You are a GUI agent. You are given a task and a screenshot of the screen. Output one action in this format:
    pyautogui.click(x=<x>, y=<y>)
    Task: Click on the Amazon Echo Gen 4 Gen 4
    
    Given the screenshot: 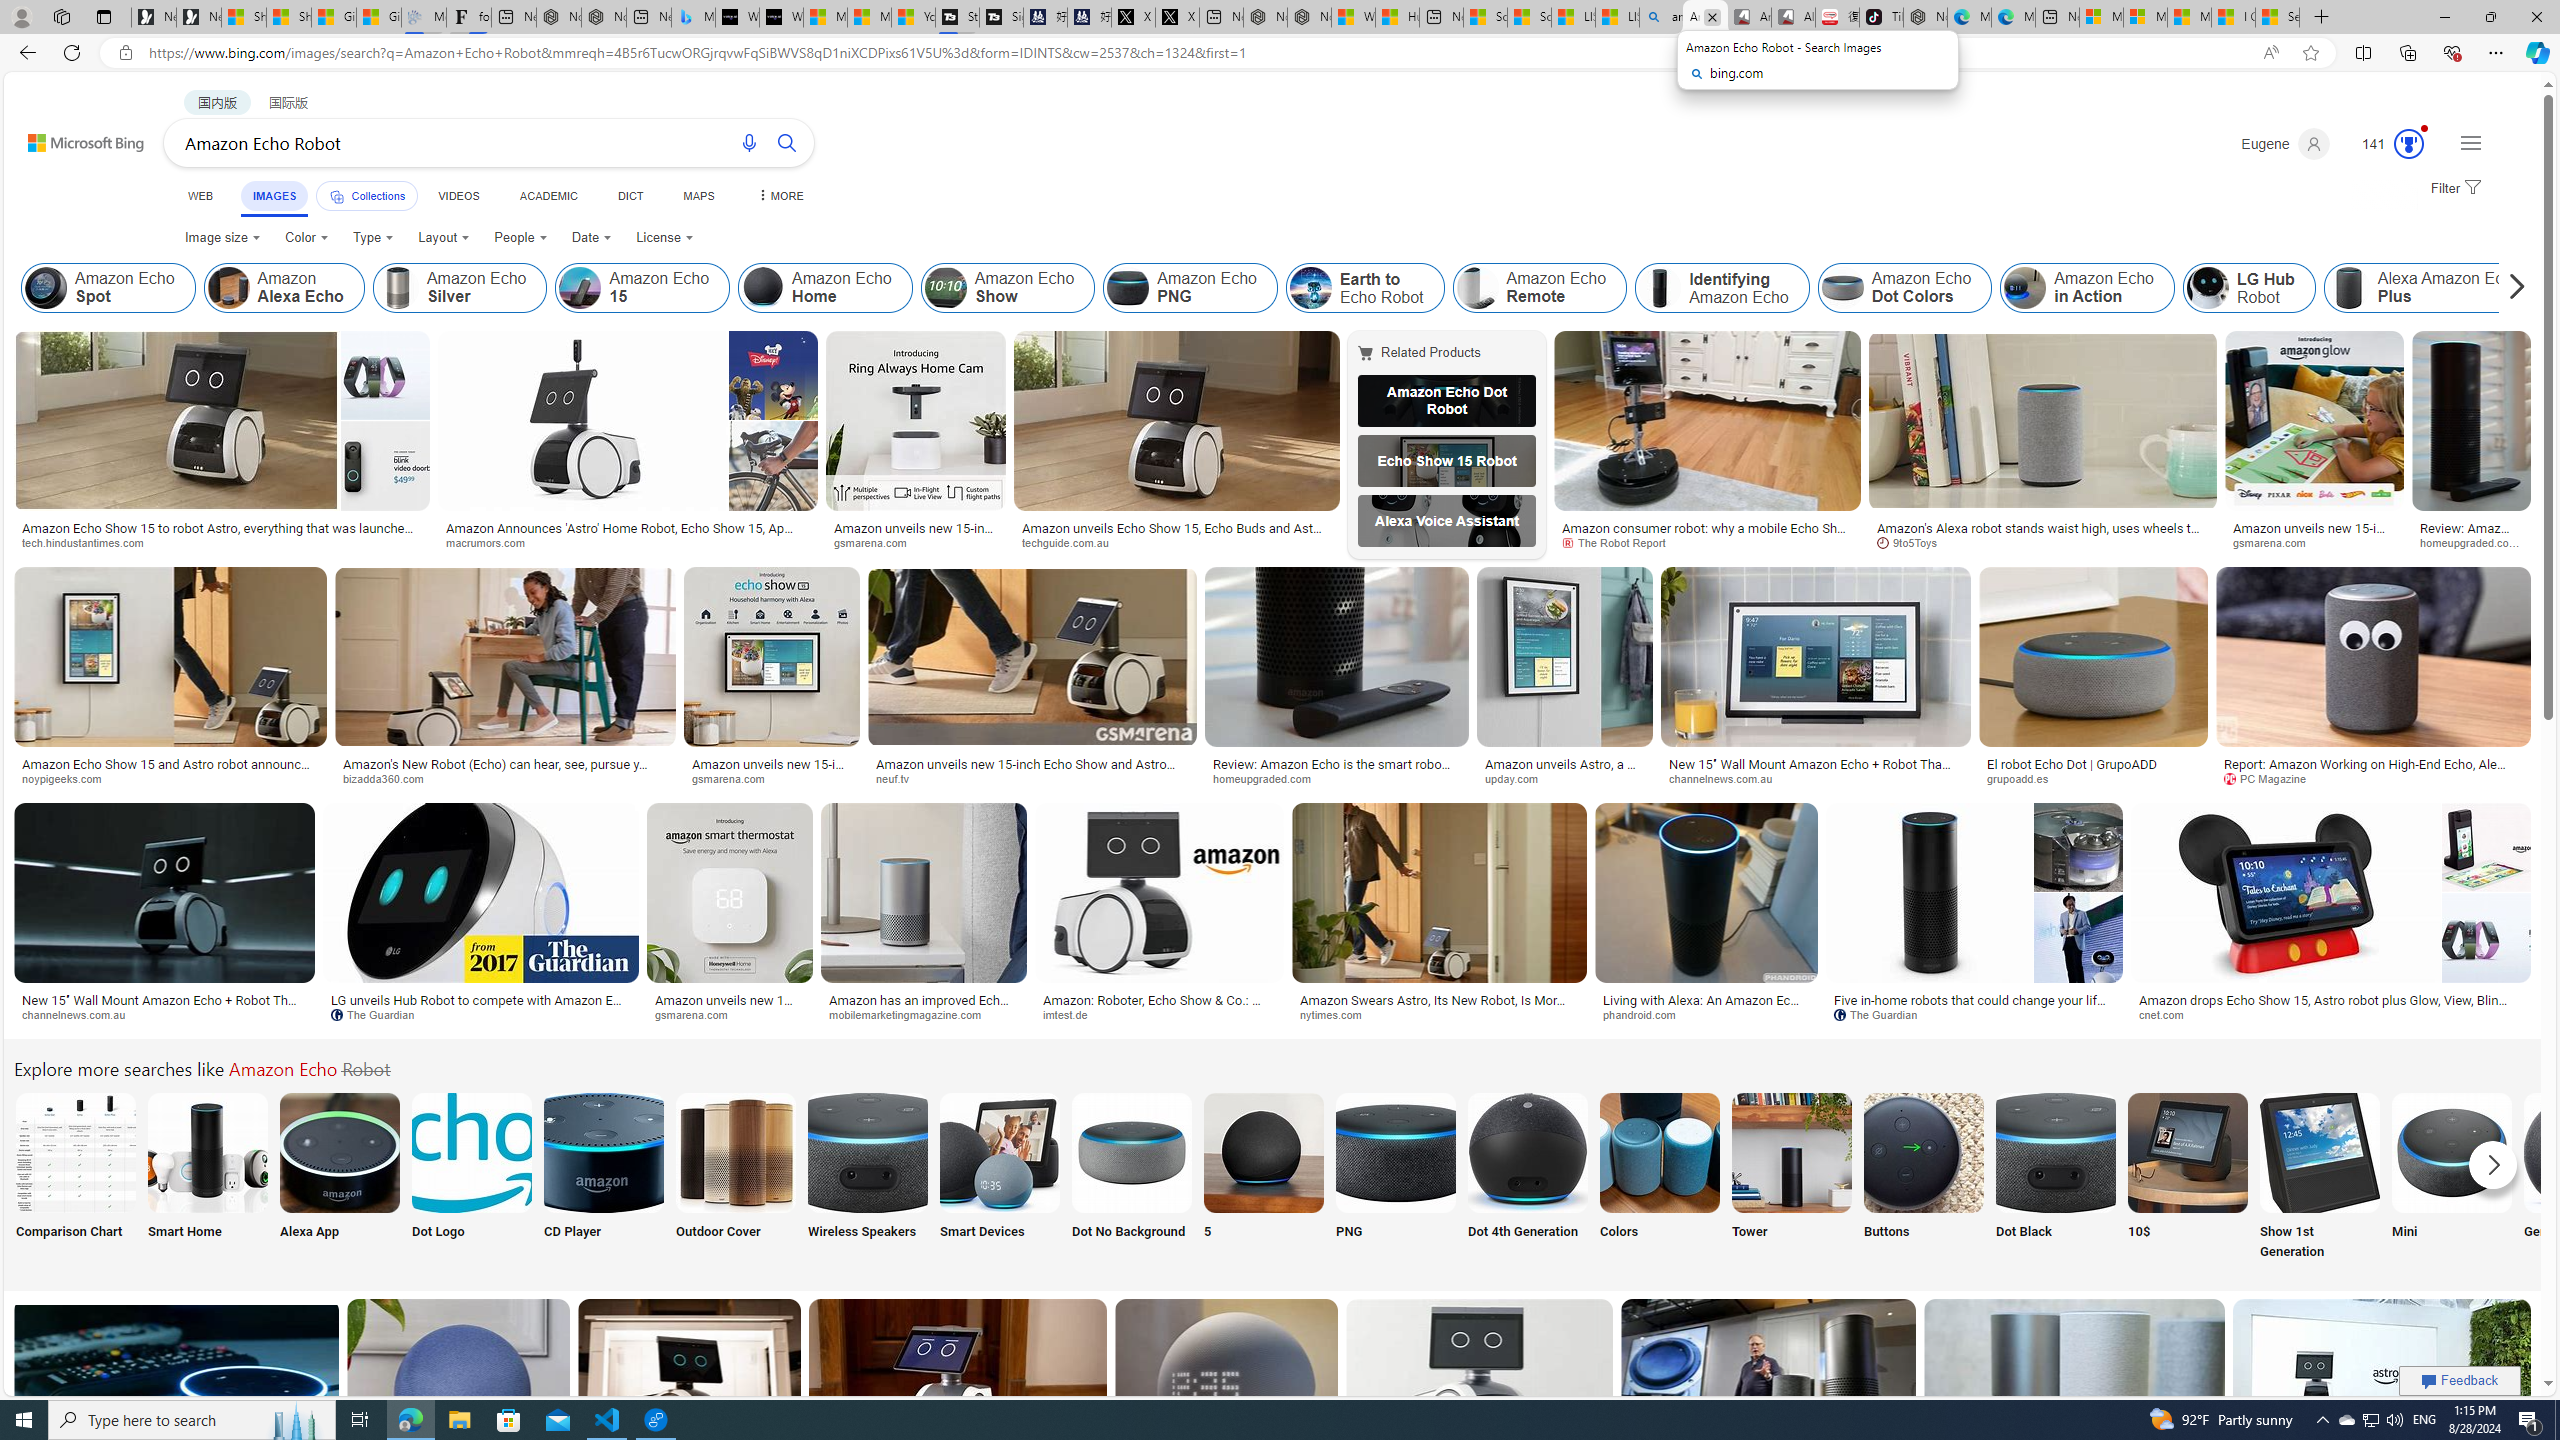 What is the action you would take?
    pyautogui.click(x=2584, y=1178)
    